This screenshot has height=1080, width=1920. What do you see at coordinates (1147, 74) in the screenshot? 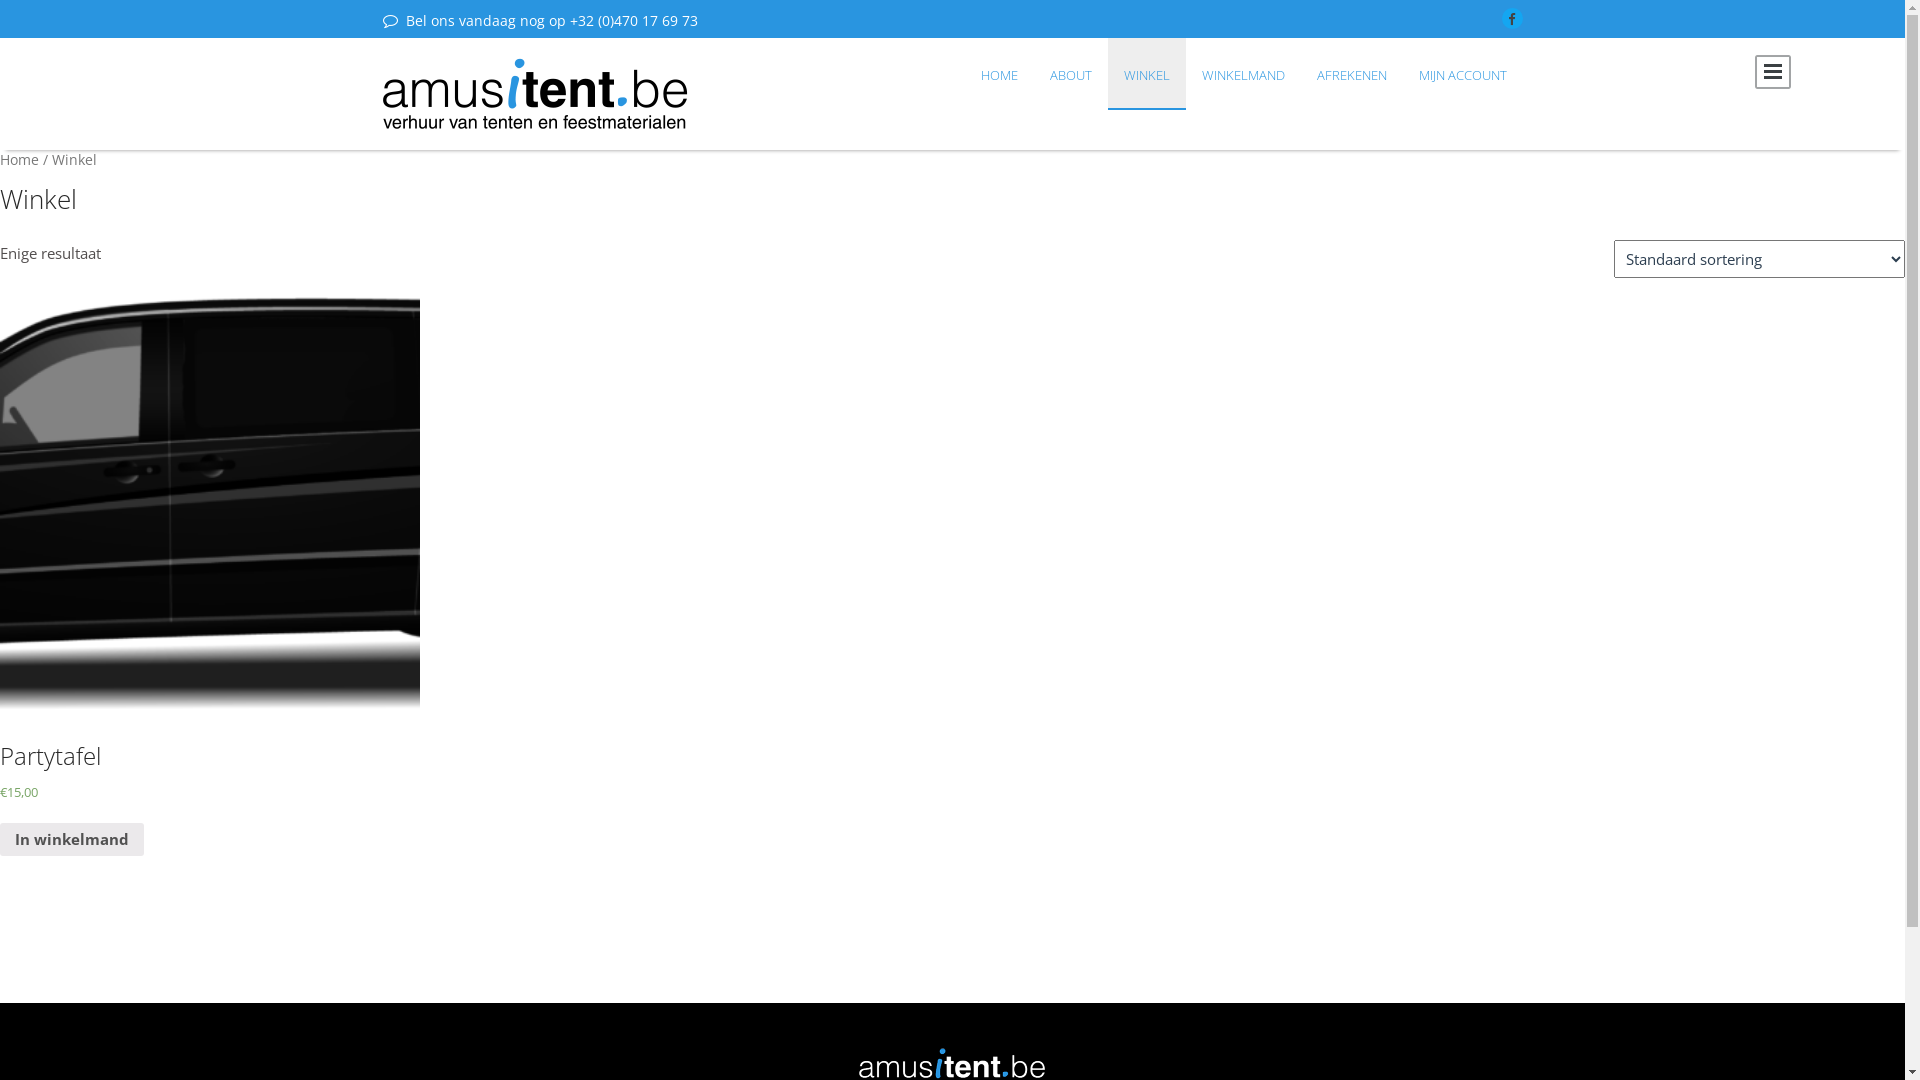
I see `WINKEL` at bounding box center [1147, 74].